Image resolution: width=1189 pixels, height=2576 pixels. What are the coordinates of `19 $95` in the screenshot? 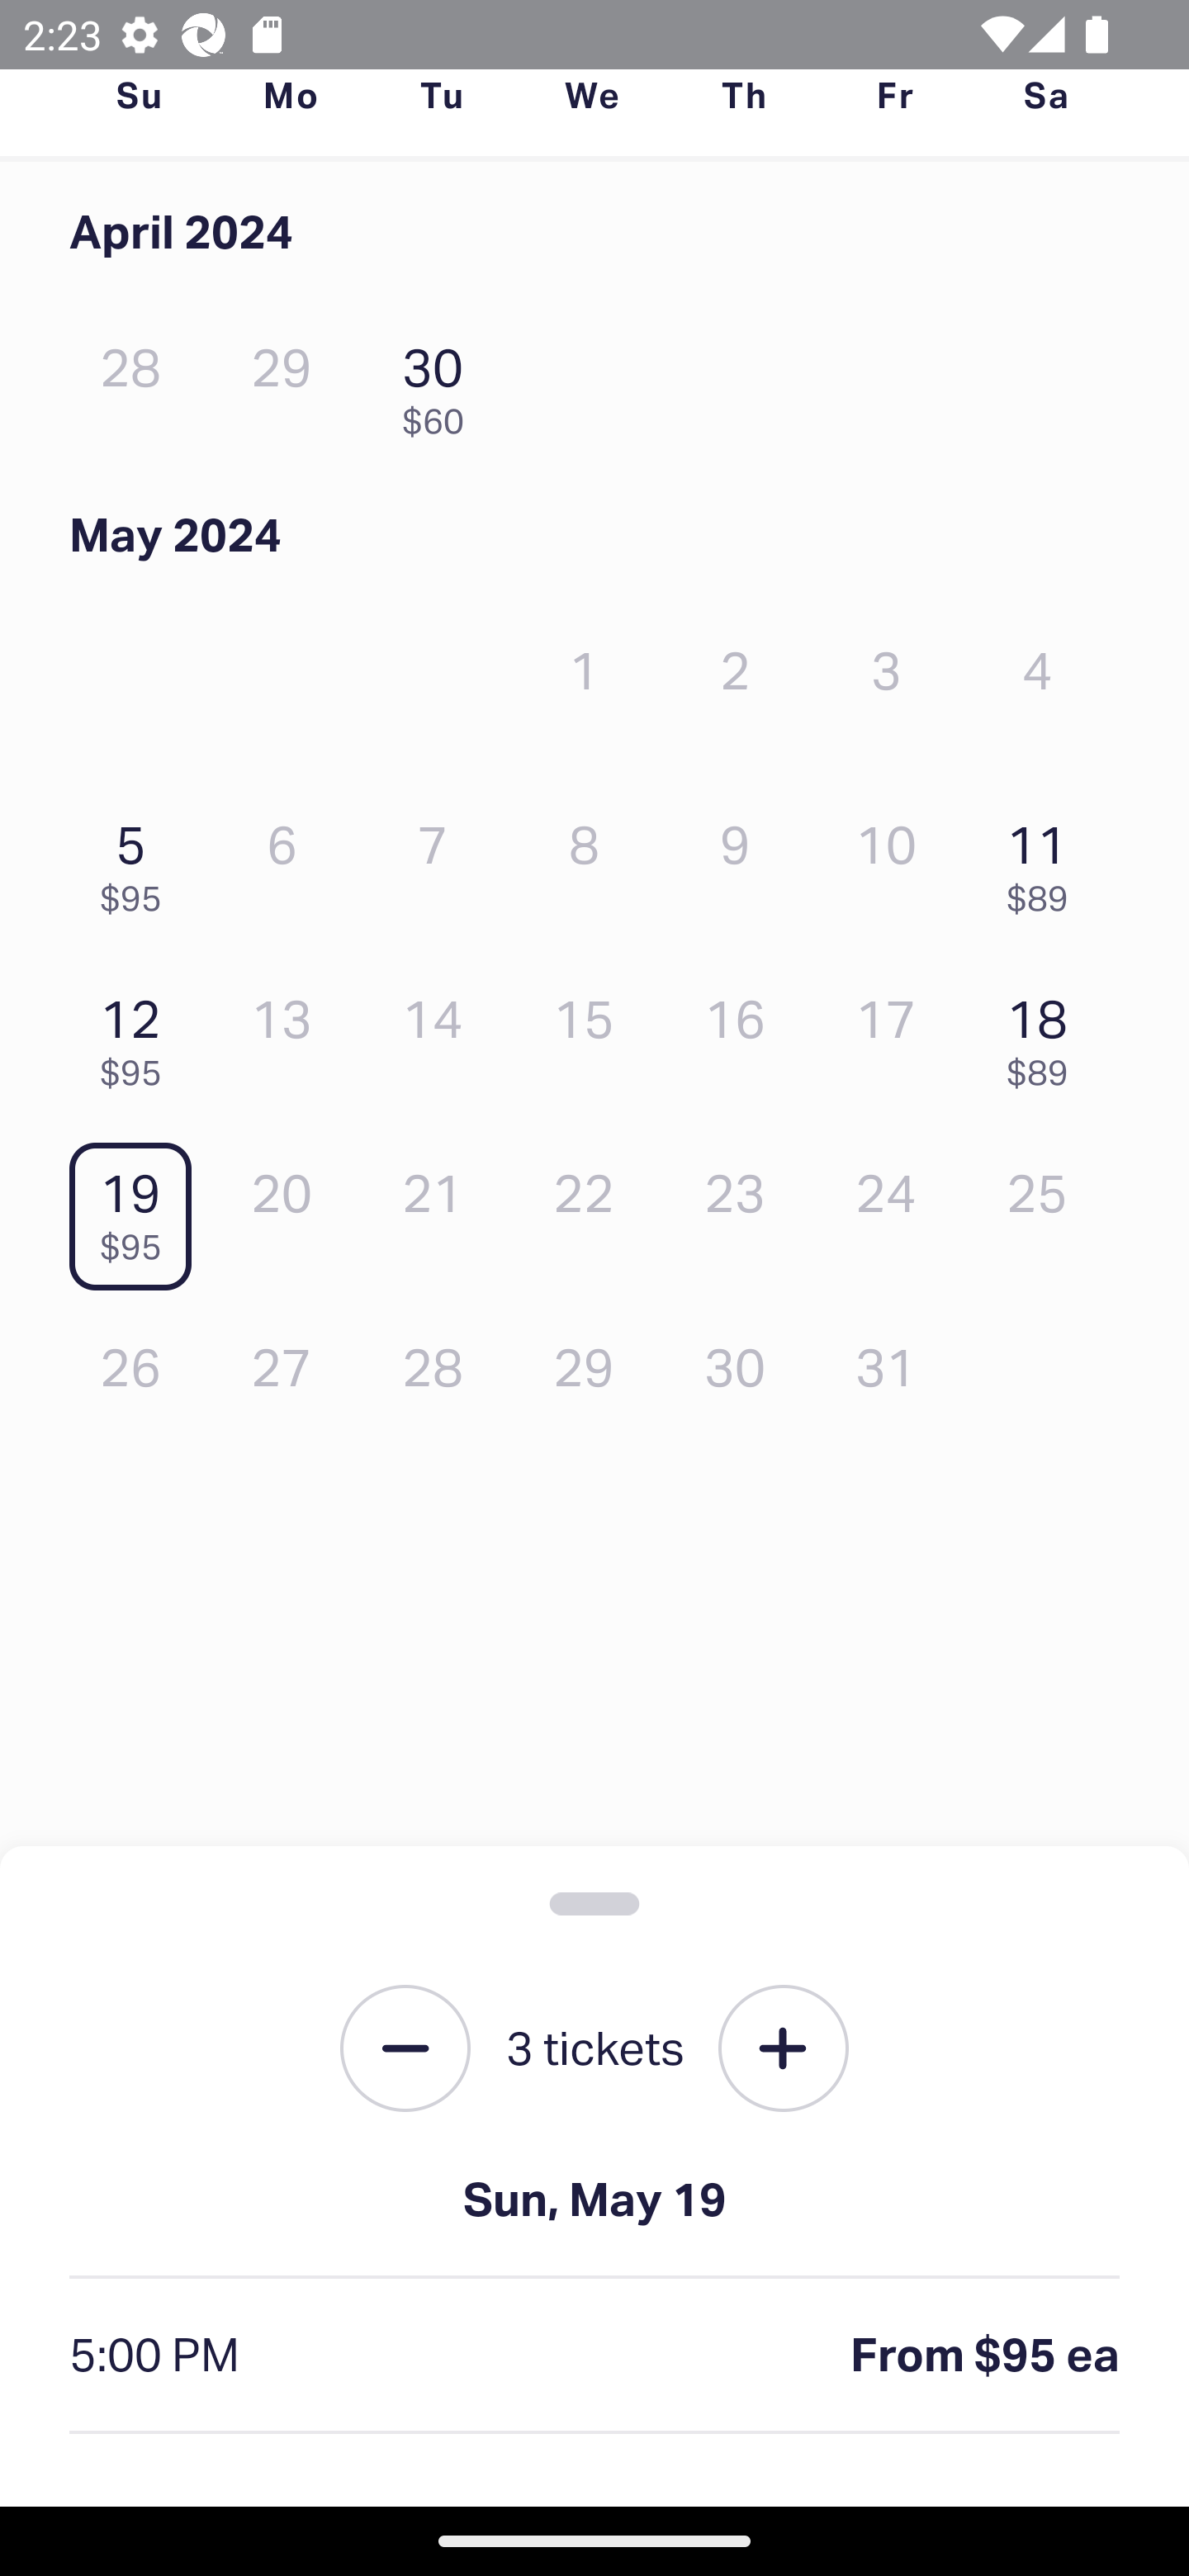 It's located at (139, 1209).